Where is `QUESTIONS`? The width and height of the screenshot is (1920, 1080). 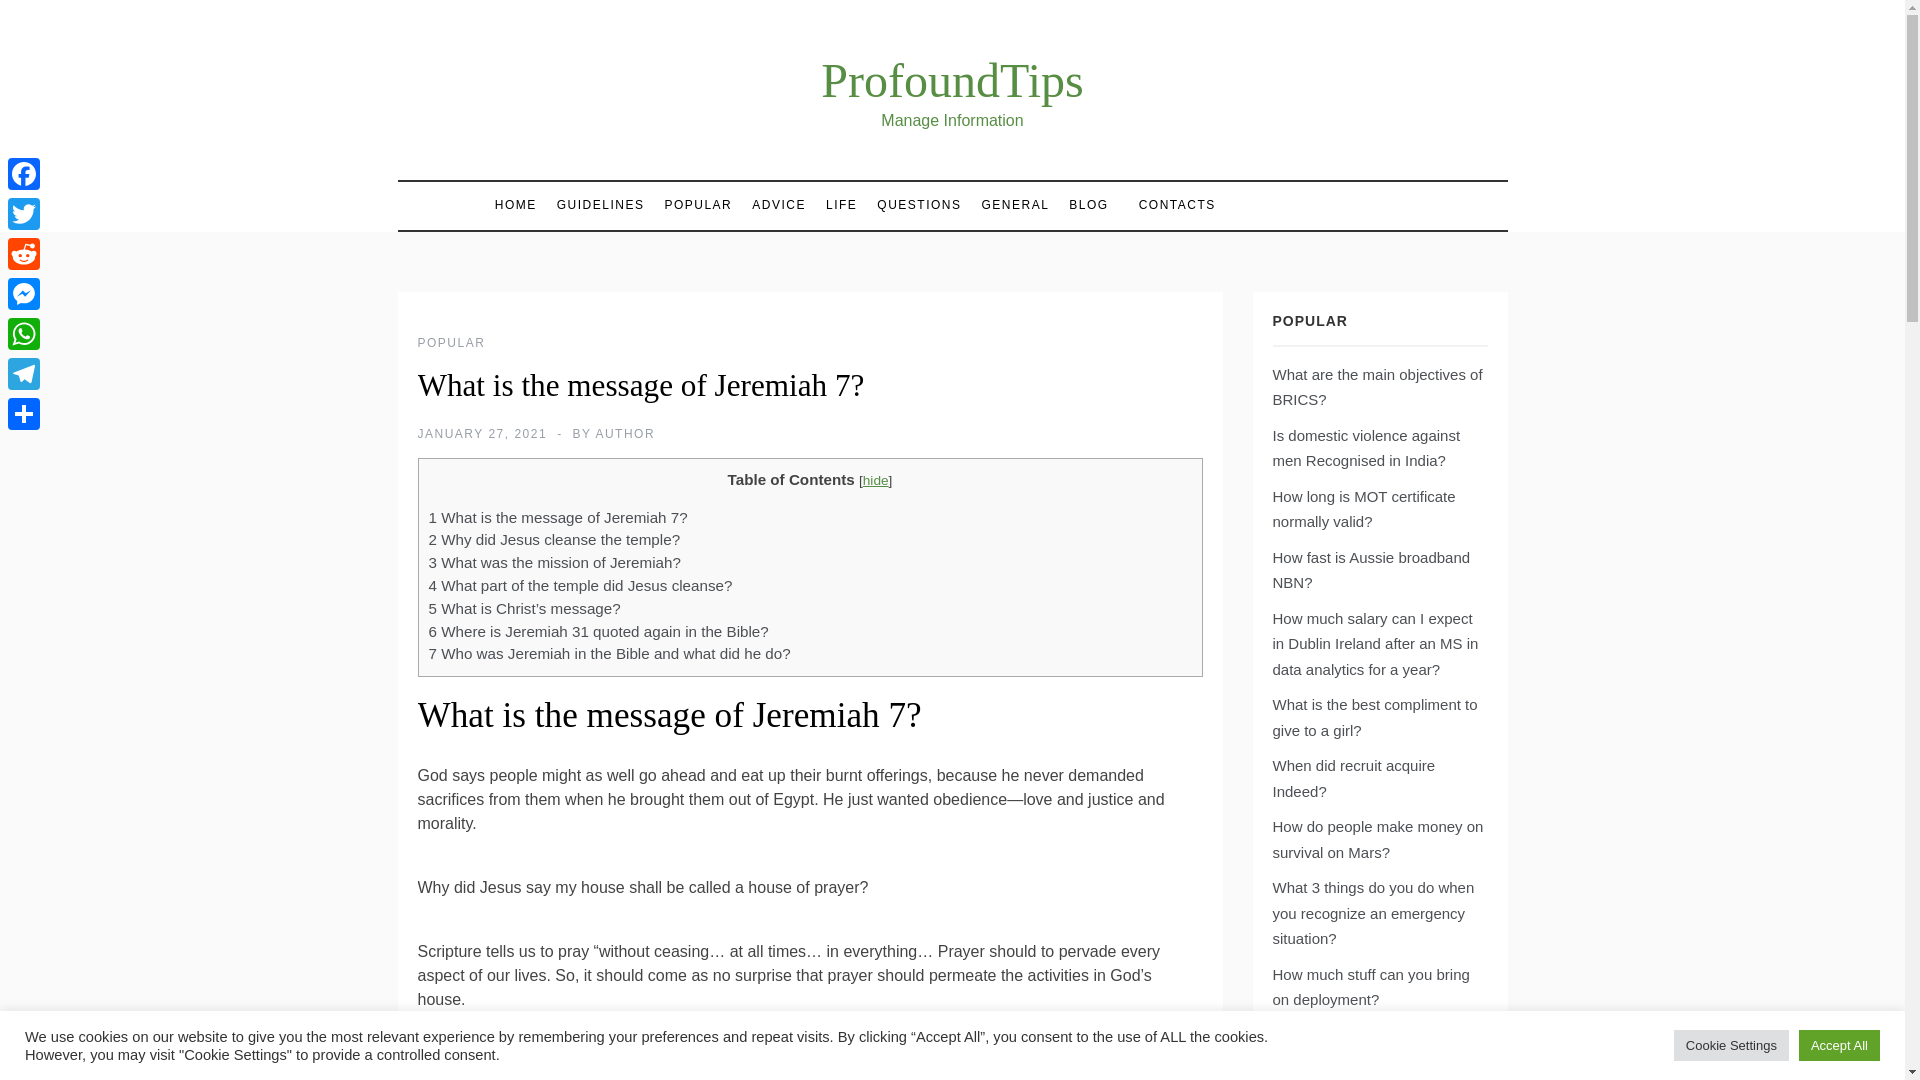
QUESTIONS is located at coordinates (919, 205).